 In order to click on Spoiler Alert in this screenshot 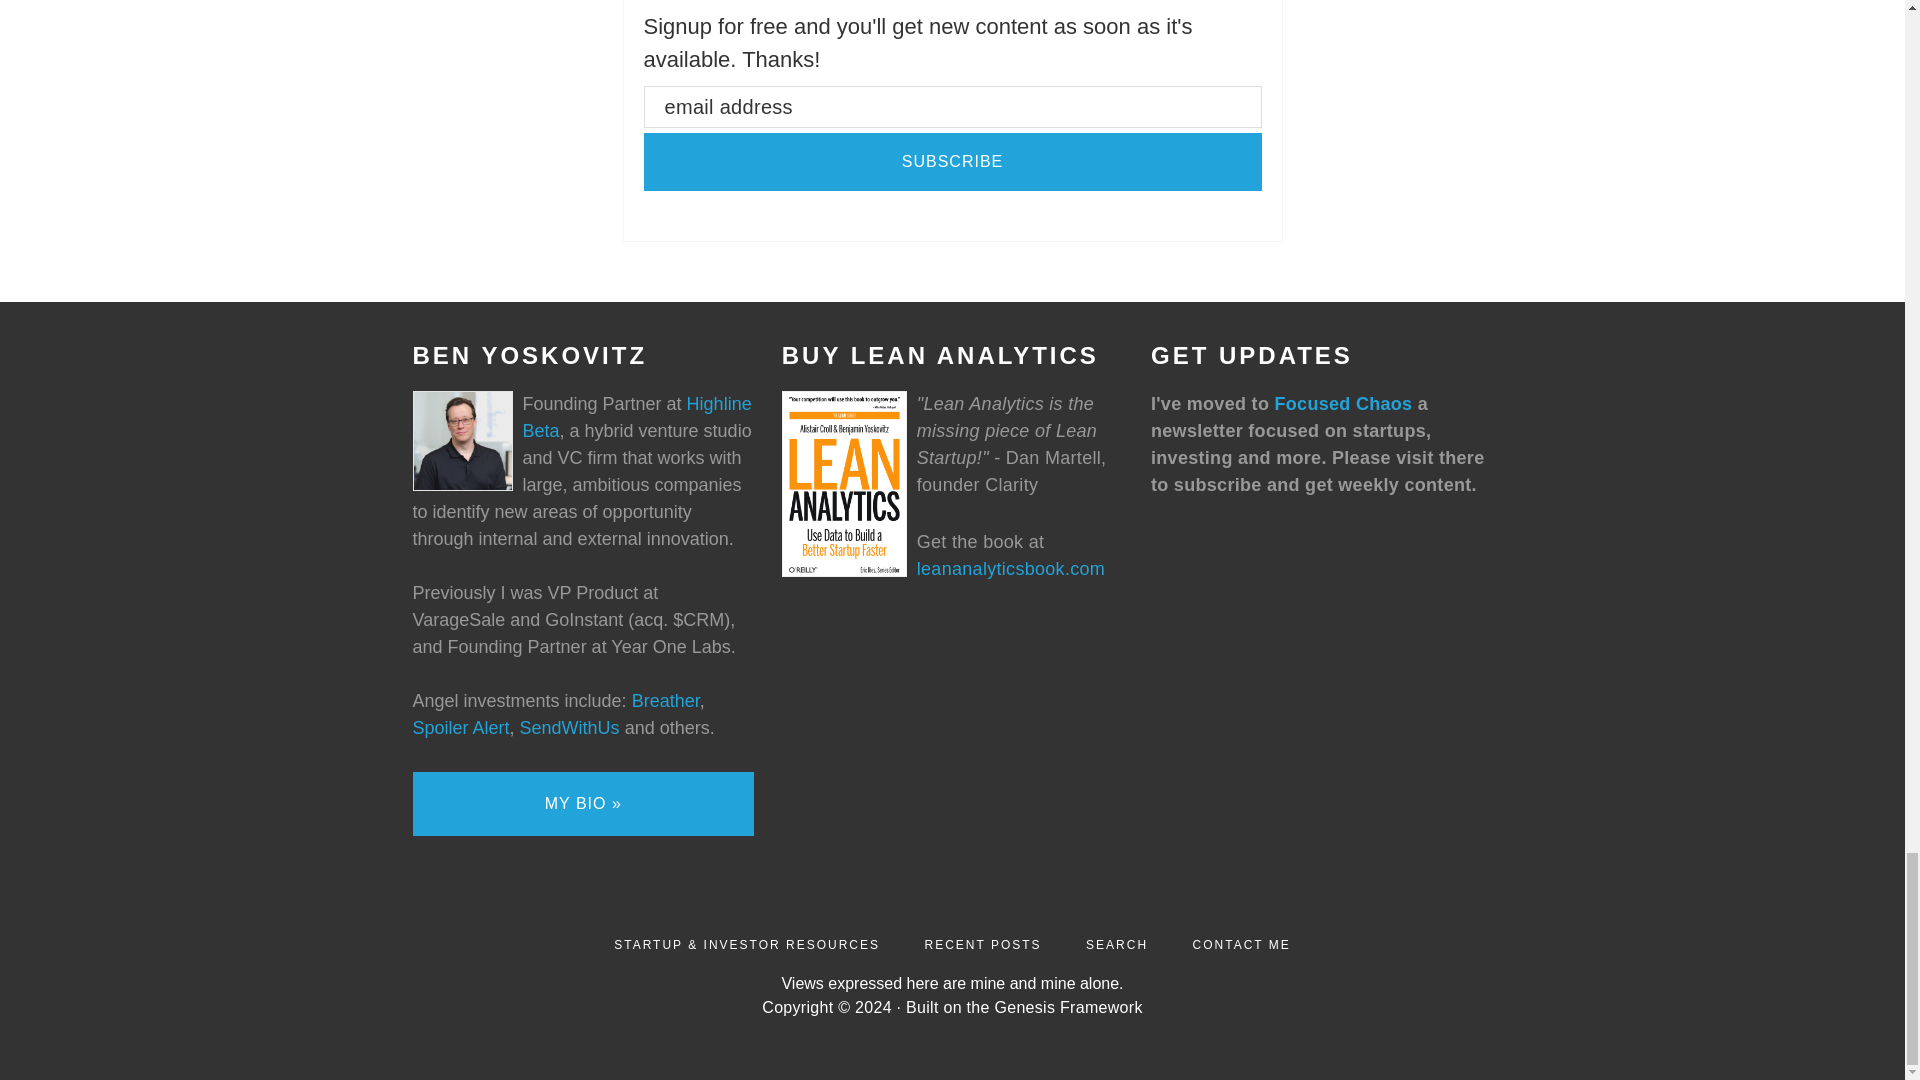, I will do `click(460, 728)`.